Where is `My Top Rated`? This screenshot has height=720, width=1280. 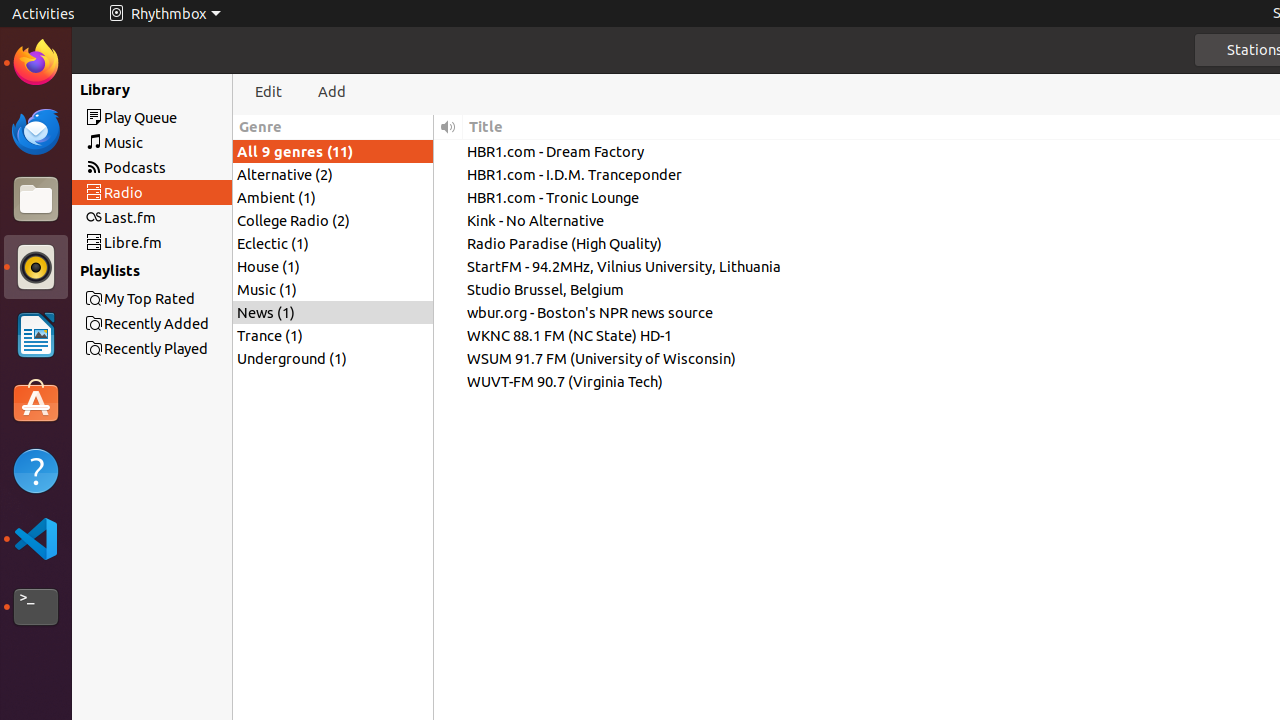 My Top Rated is located at coordinates (188, 298).